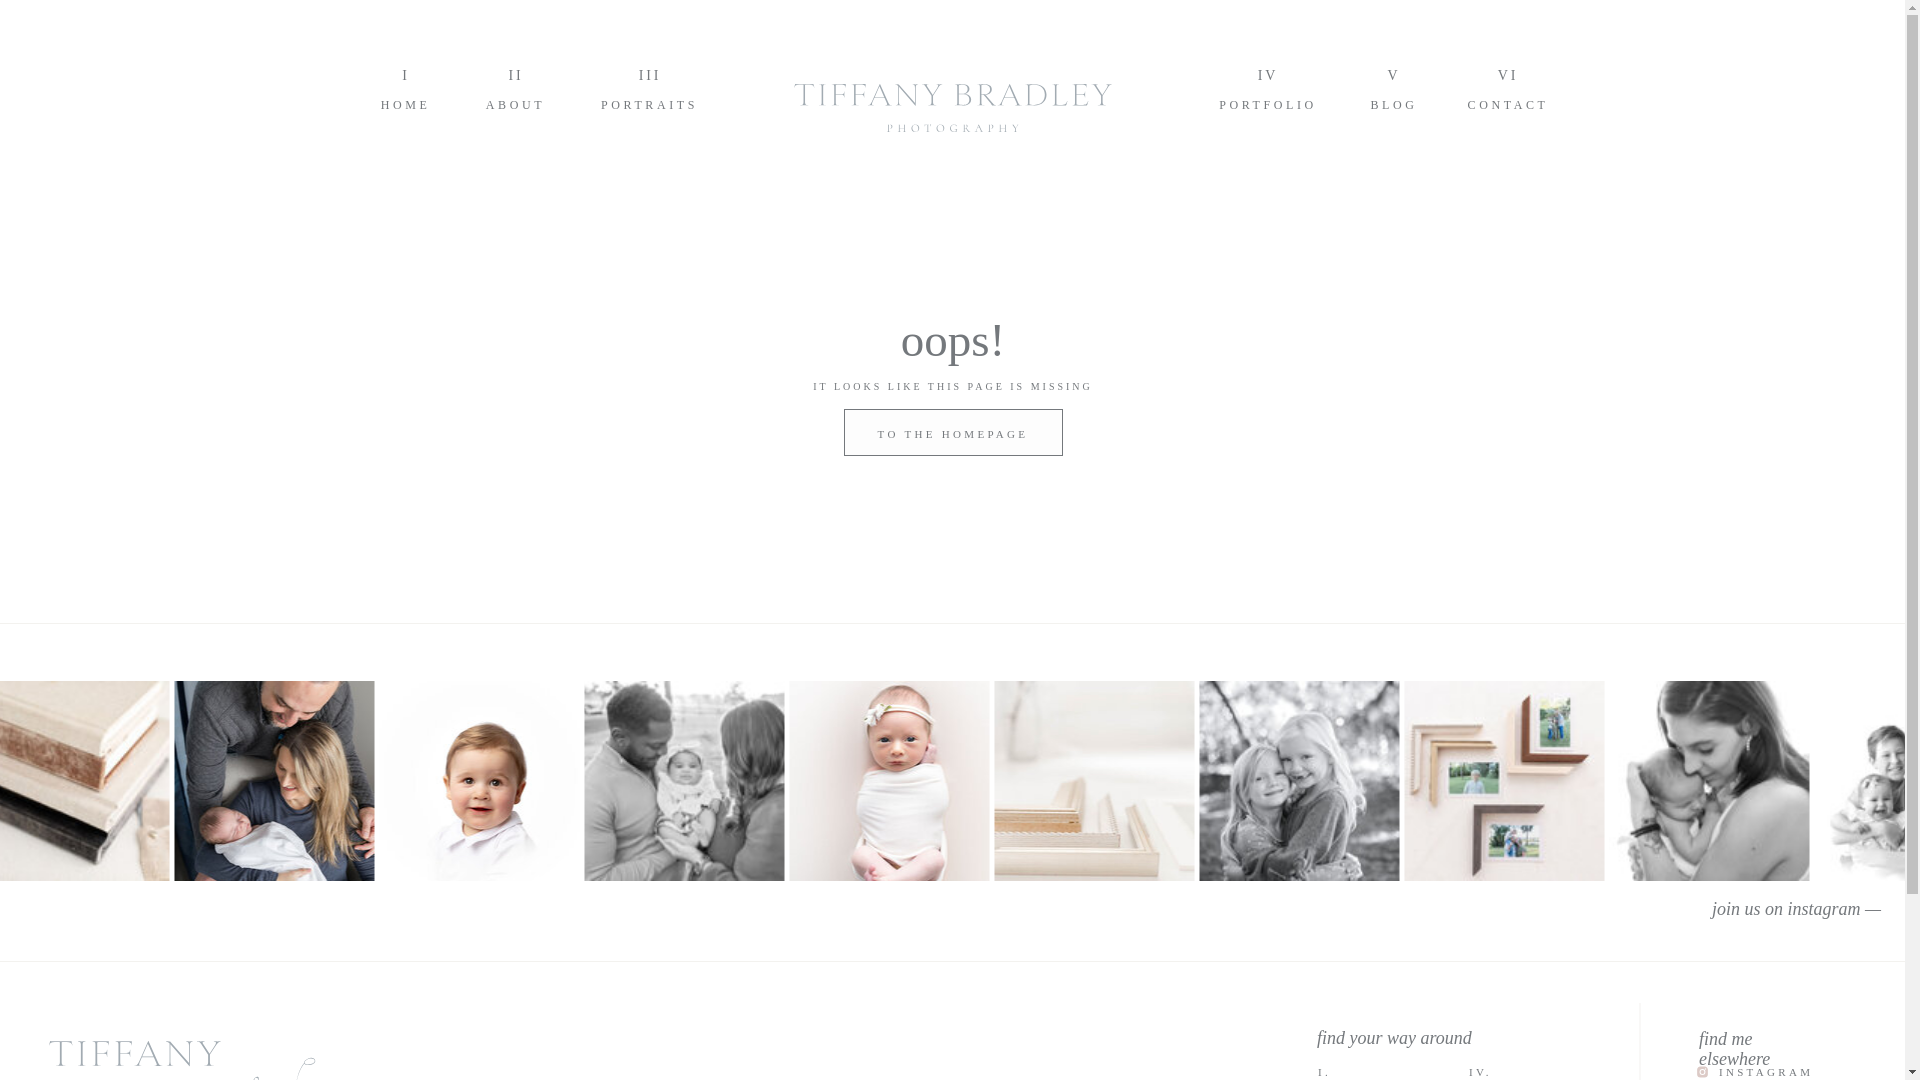 The height and width of the screenshot is (1080, 1920). Describe the element at coordinates (406, 104) in the screenshot. I see `HOME` at that location.